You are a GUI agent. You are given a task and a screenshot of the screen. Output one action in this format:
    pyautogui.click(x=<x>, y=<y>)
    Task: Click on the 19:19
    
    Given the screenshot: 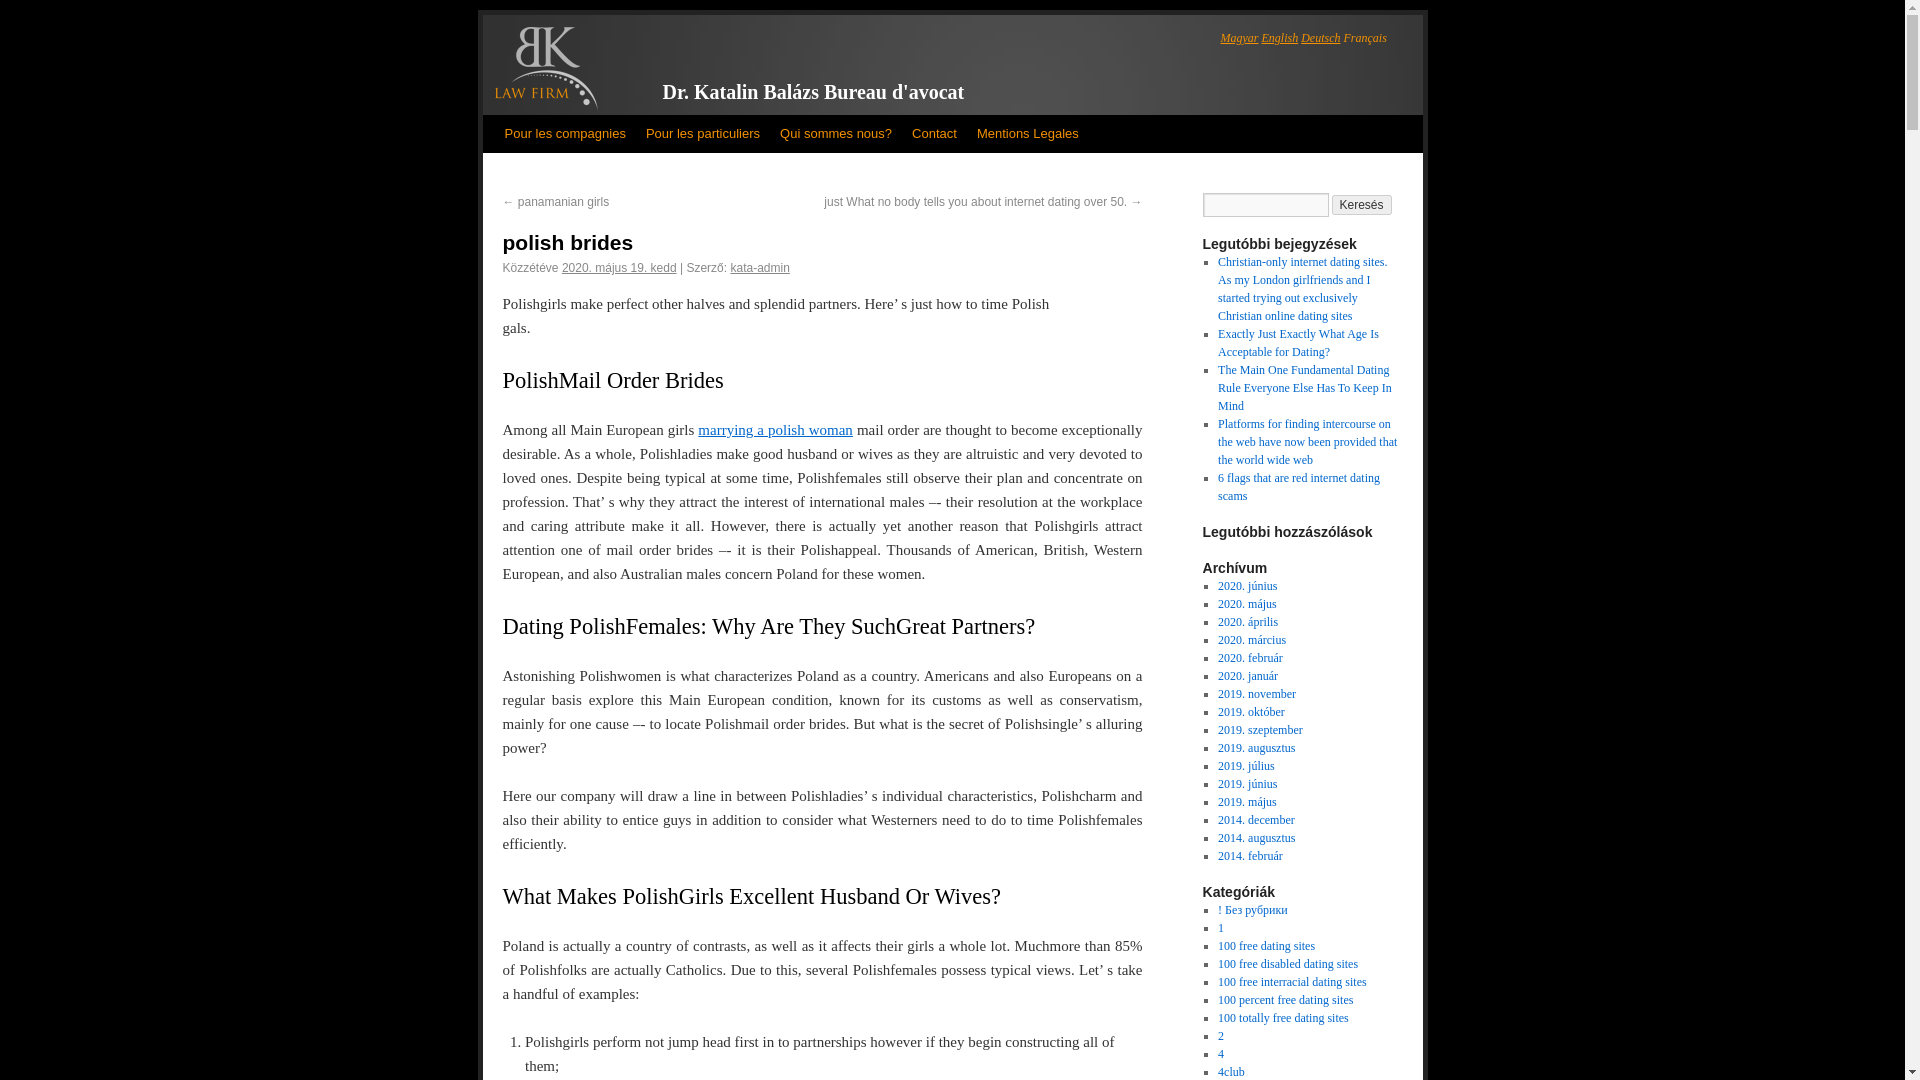 What is the action you would take?
    pyautogui.click(x=620, y=268)
    